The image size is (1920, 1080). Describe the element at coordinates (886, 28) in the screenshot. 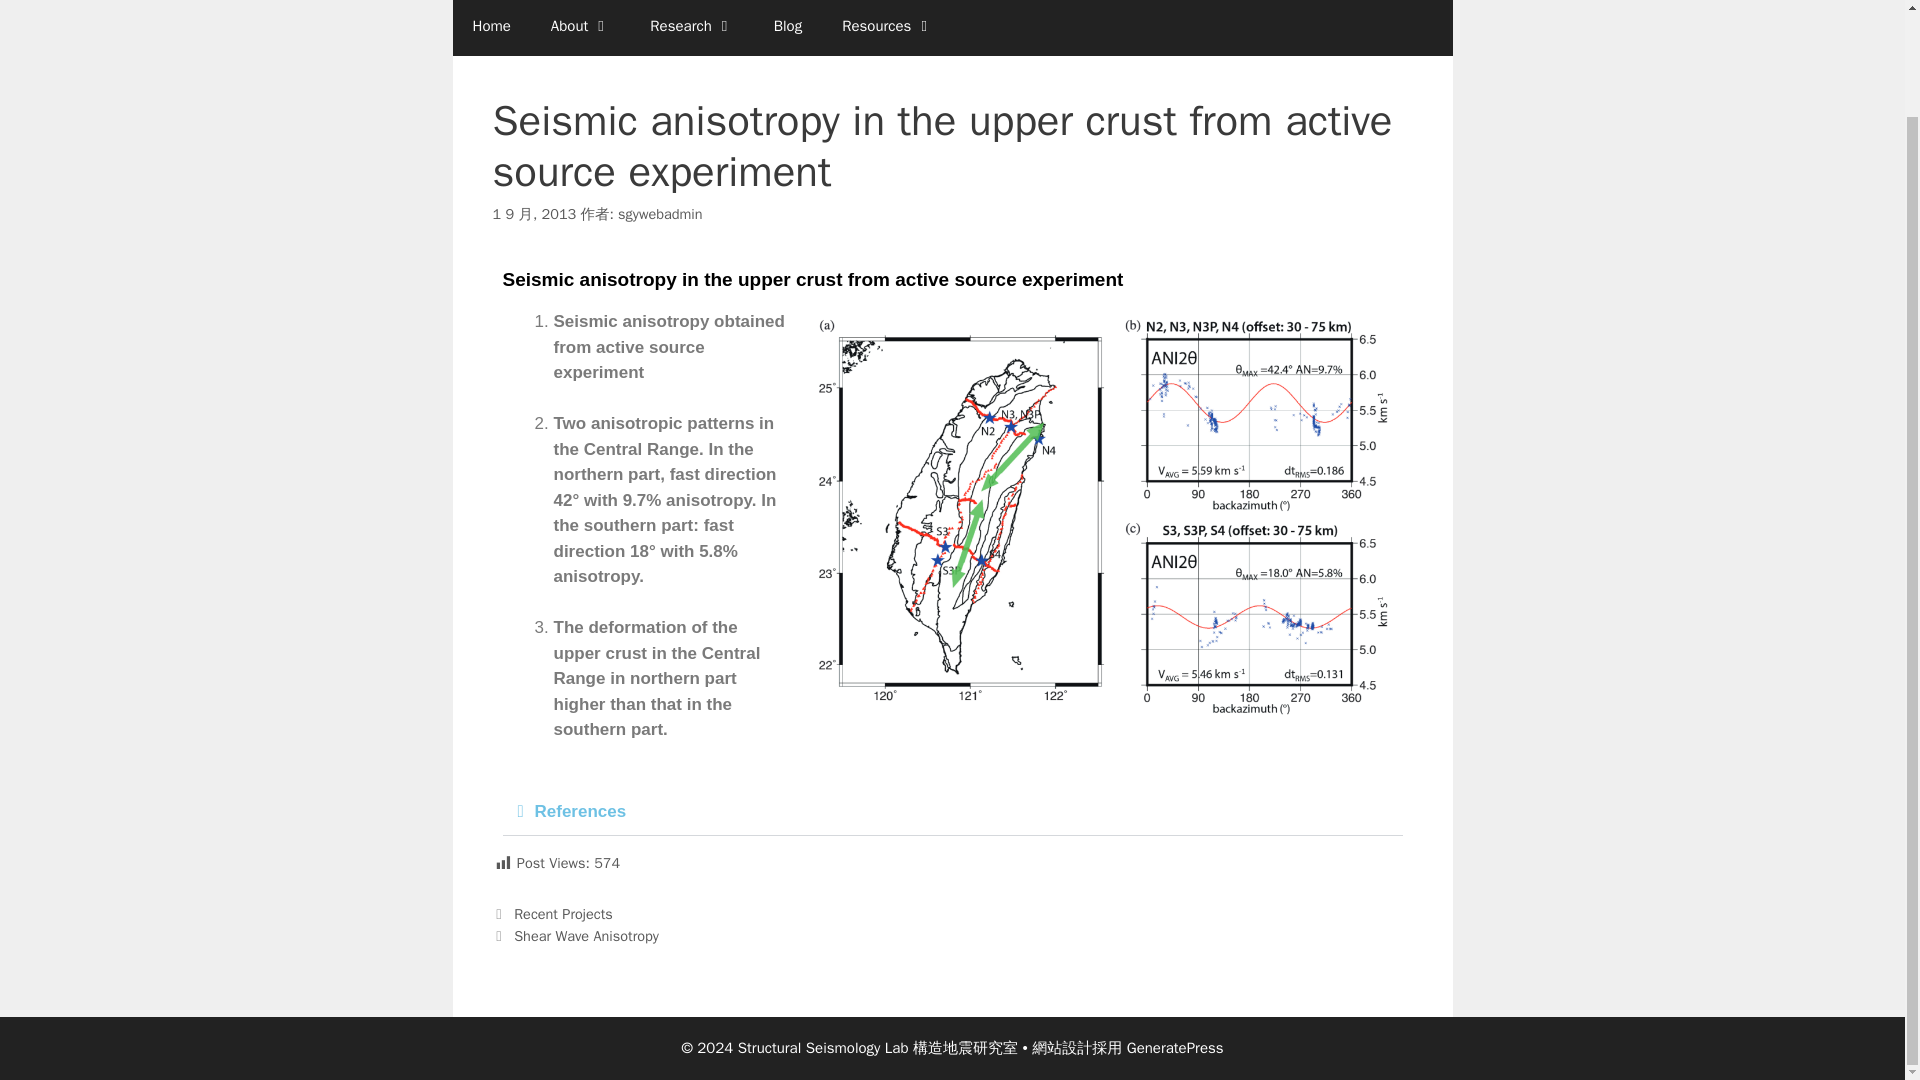

I see `Resources` at that location.